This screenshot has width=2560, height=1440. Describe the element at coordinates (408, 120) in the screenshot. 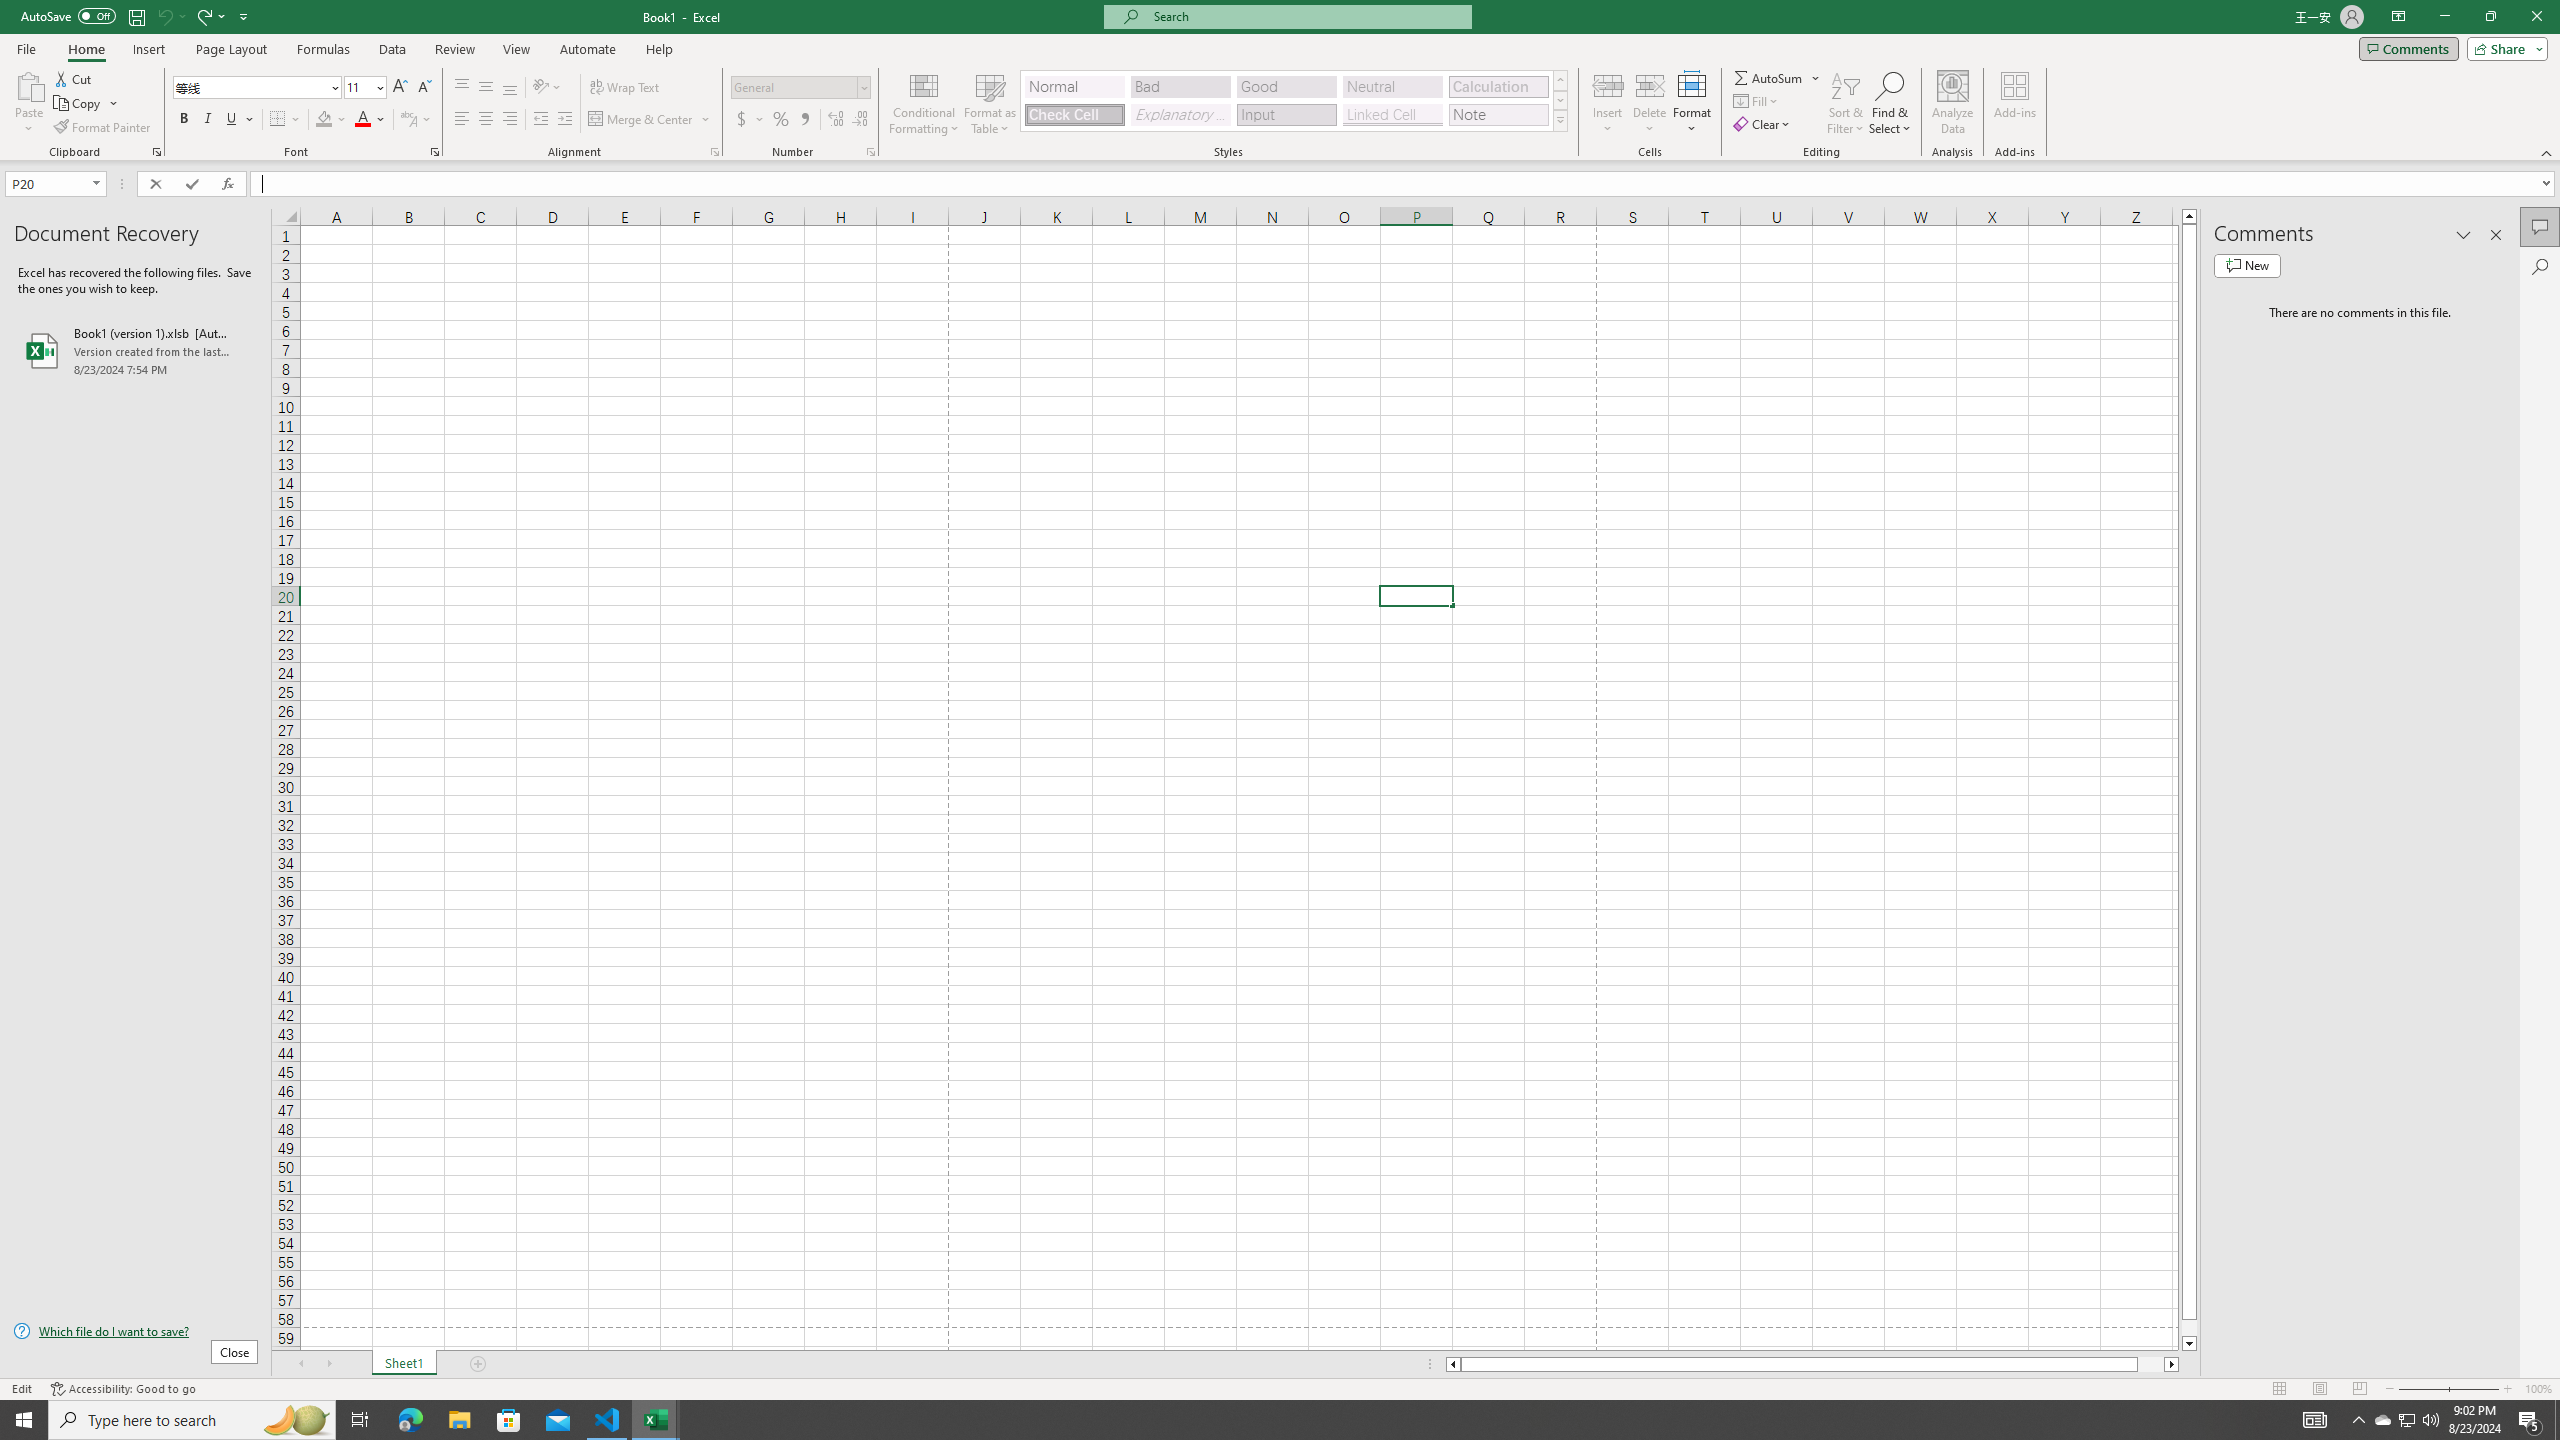

I see `Show Phonetic Field` at that location.